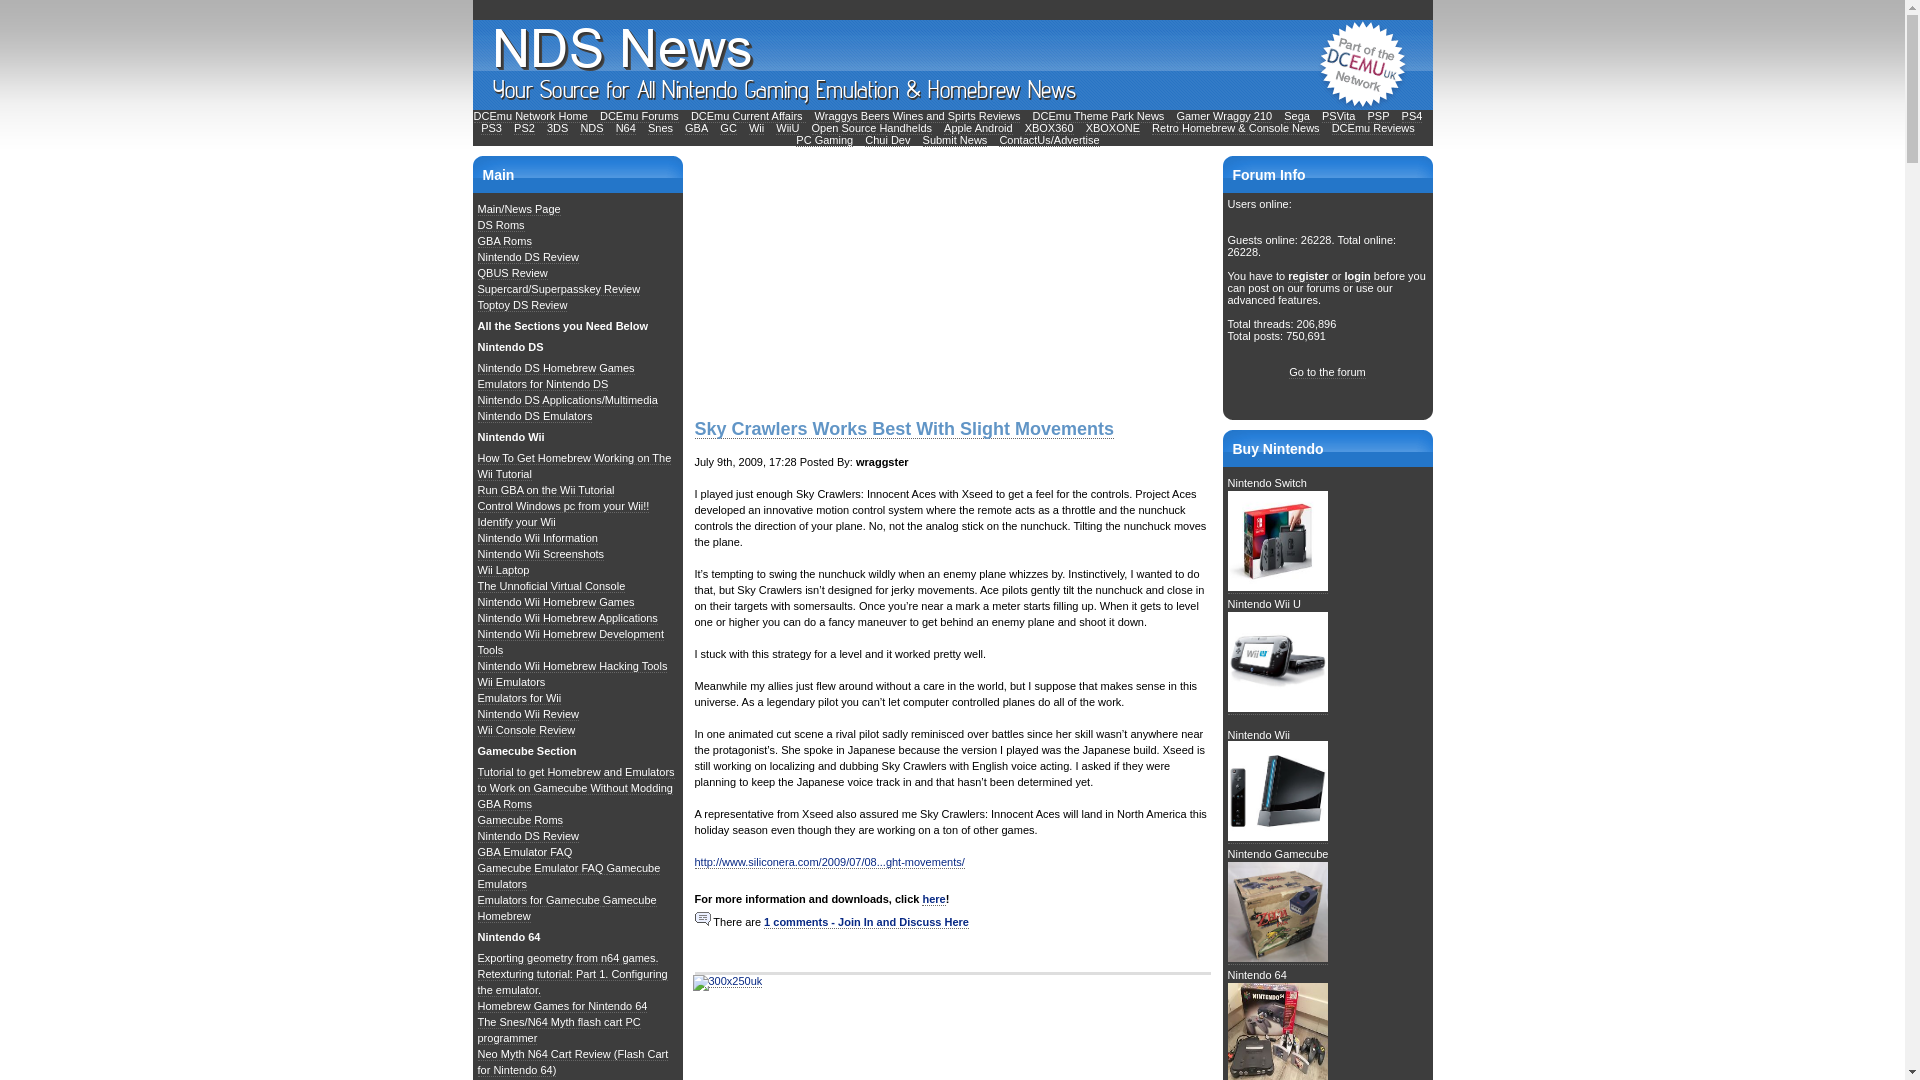 The height and width of the screenshot is (1080, 1920). I want to click on Sega, so click(1296, 116).